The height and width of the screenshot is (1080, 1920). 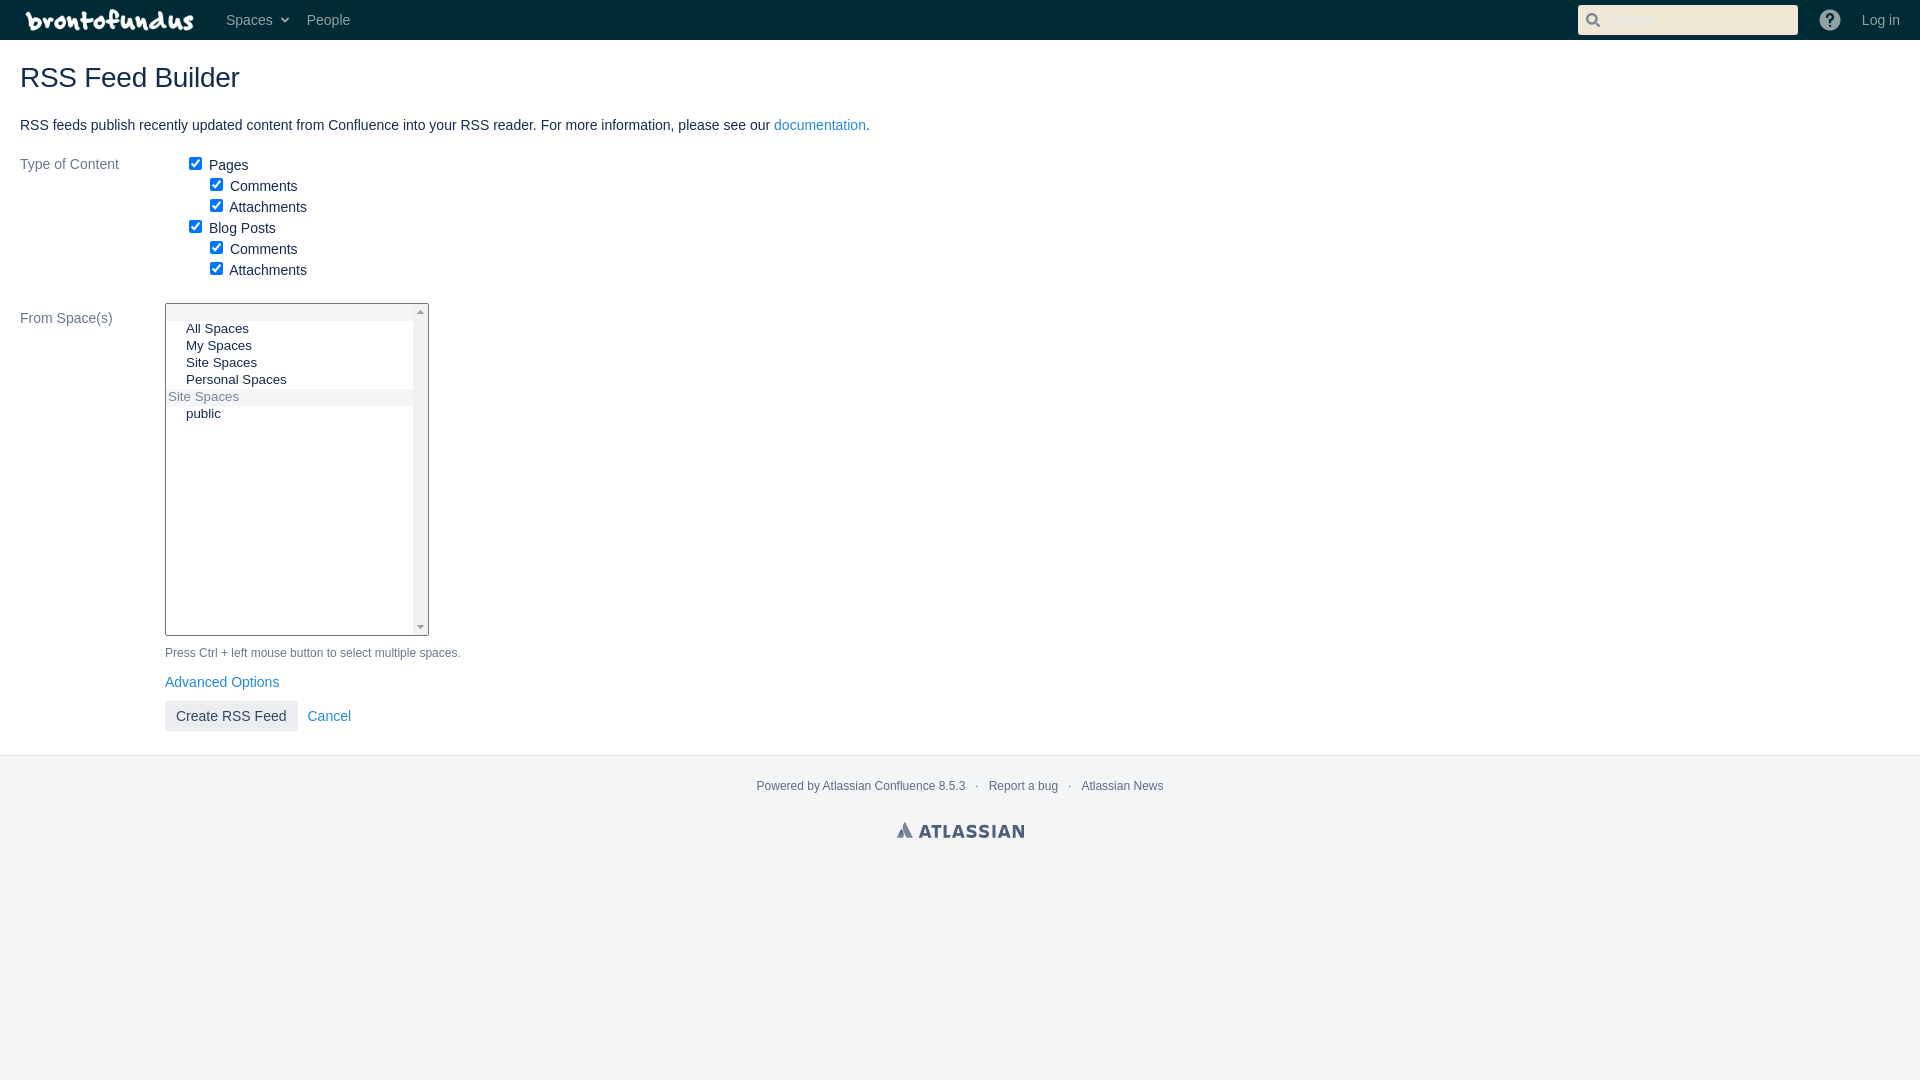 What do you see at coordinates (960, 830) in the screenshot?
I see `Atlassian` at bounding box center [960, 830].